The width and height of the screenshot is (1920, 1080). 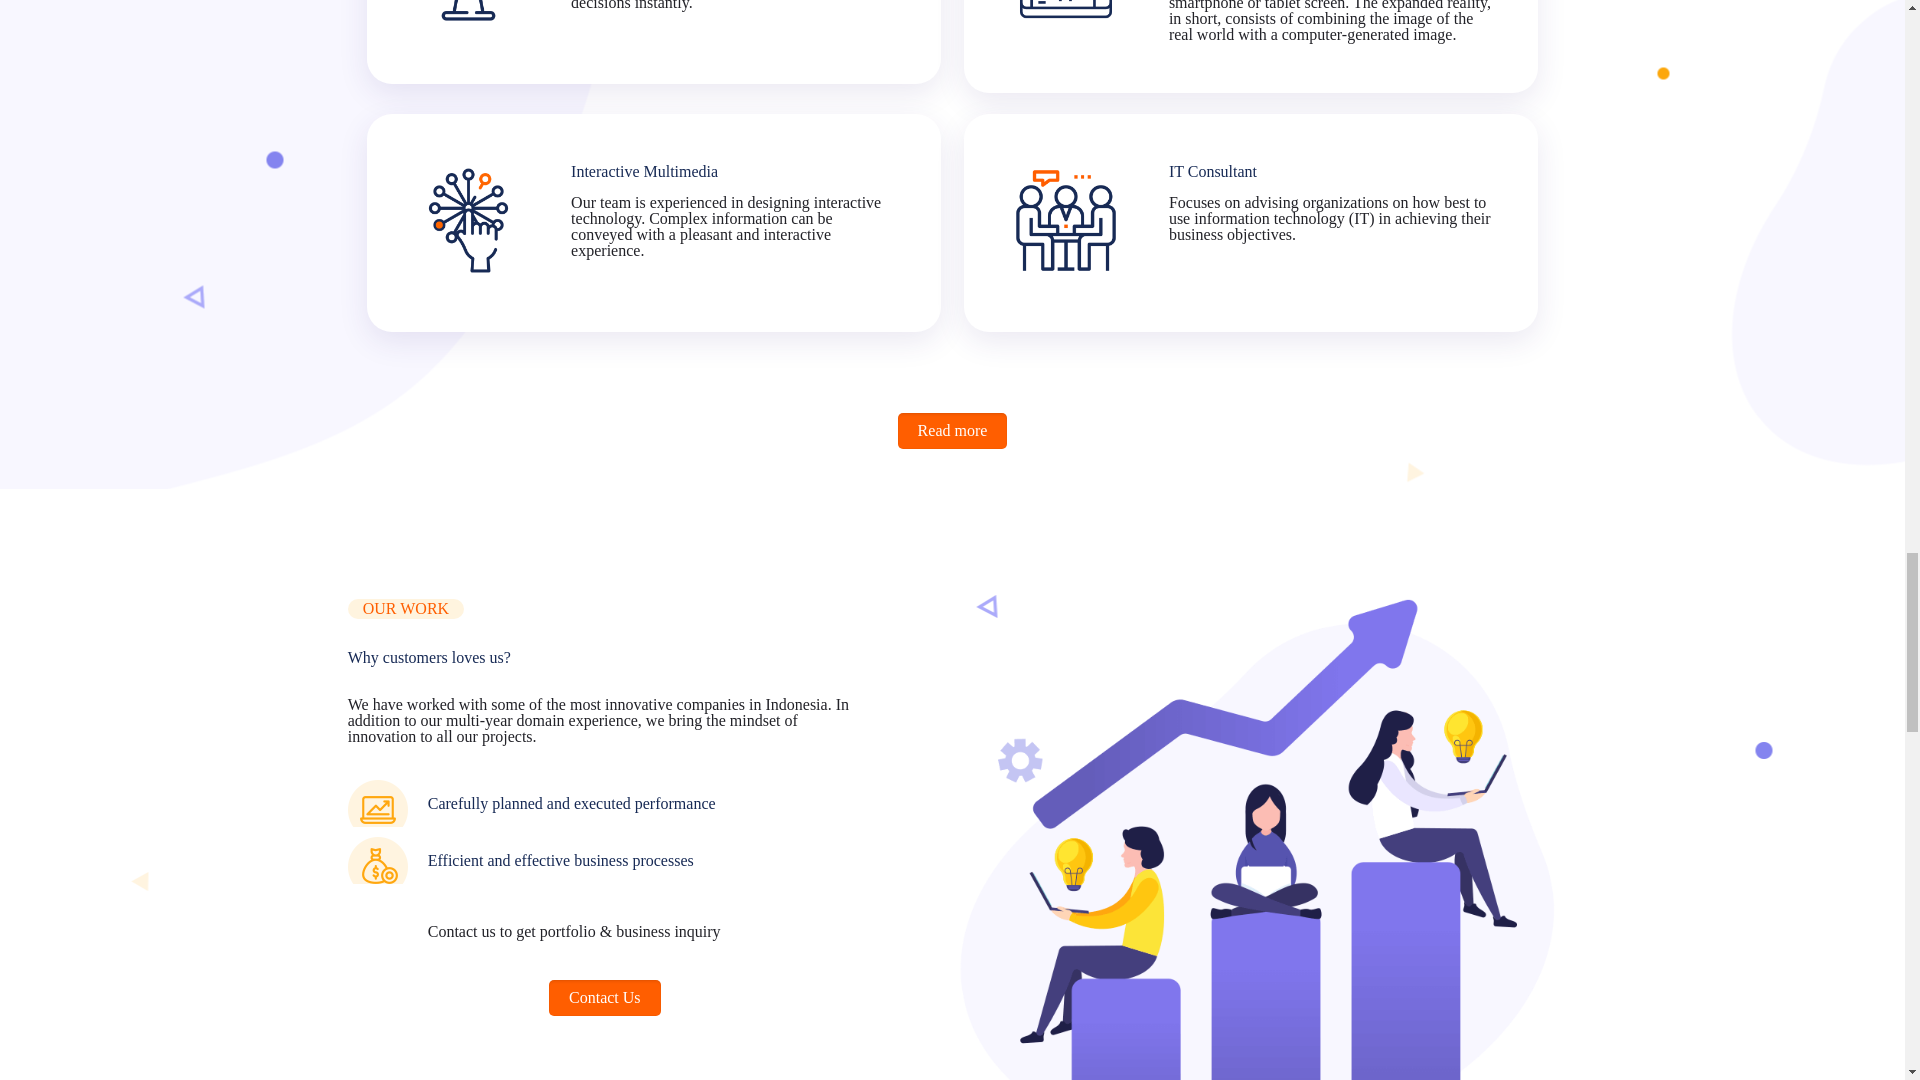 I want to click on Contact Us, so click(x=604, y=998).